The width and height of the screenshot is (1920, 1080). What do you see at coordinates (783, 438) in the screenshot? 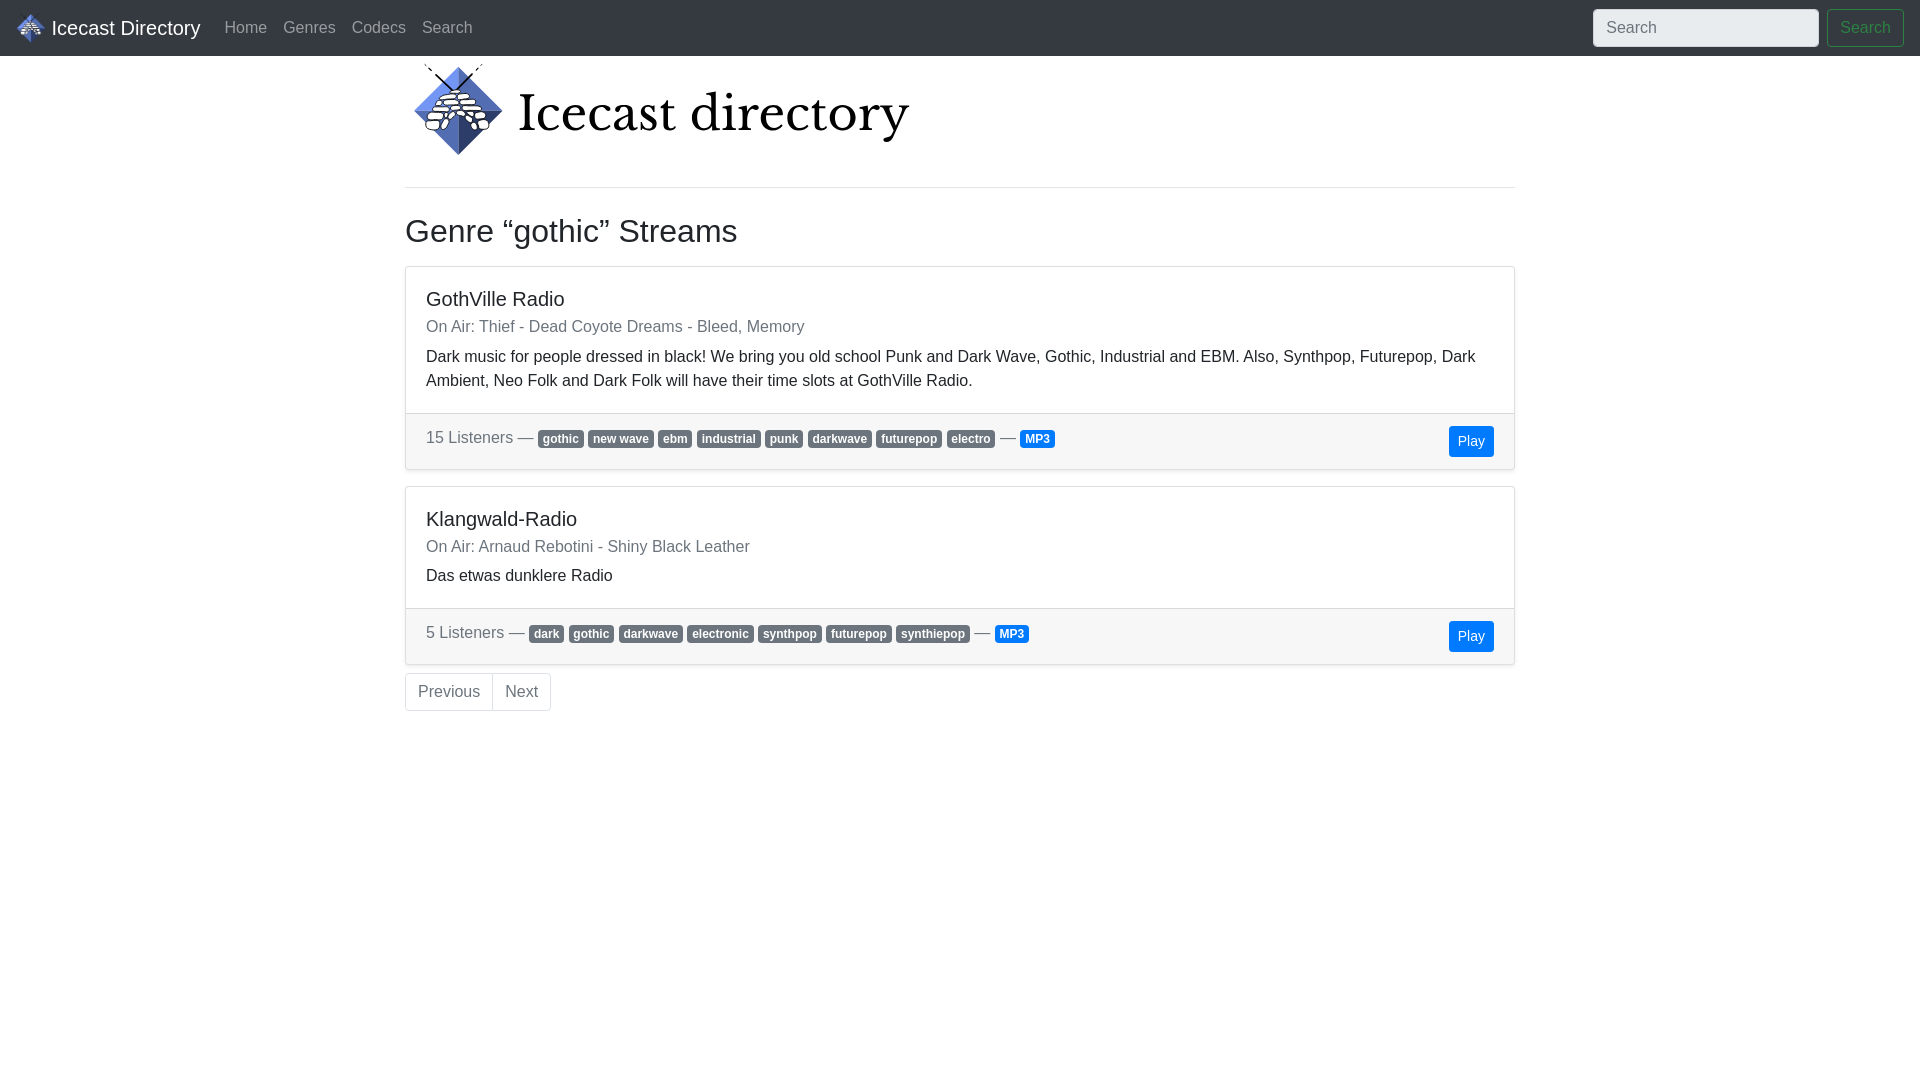
I see `punk` at bounding box center [783, 438].